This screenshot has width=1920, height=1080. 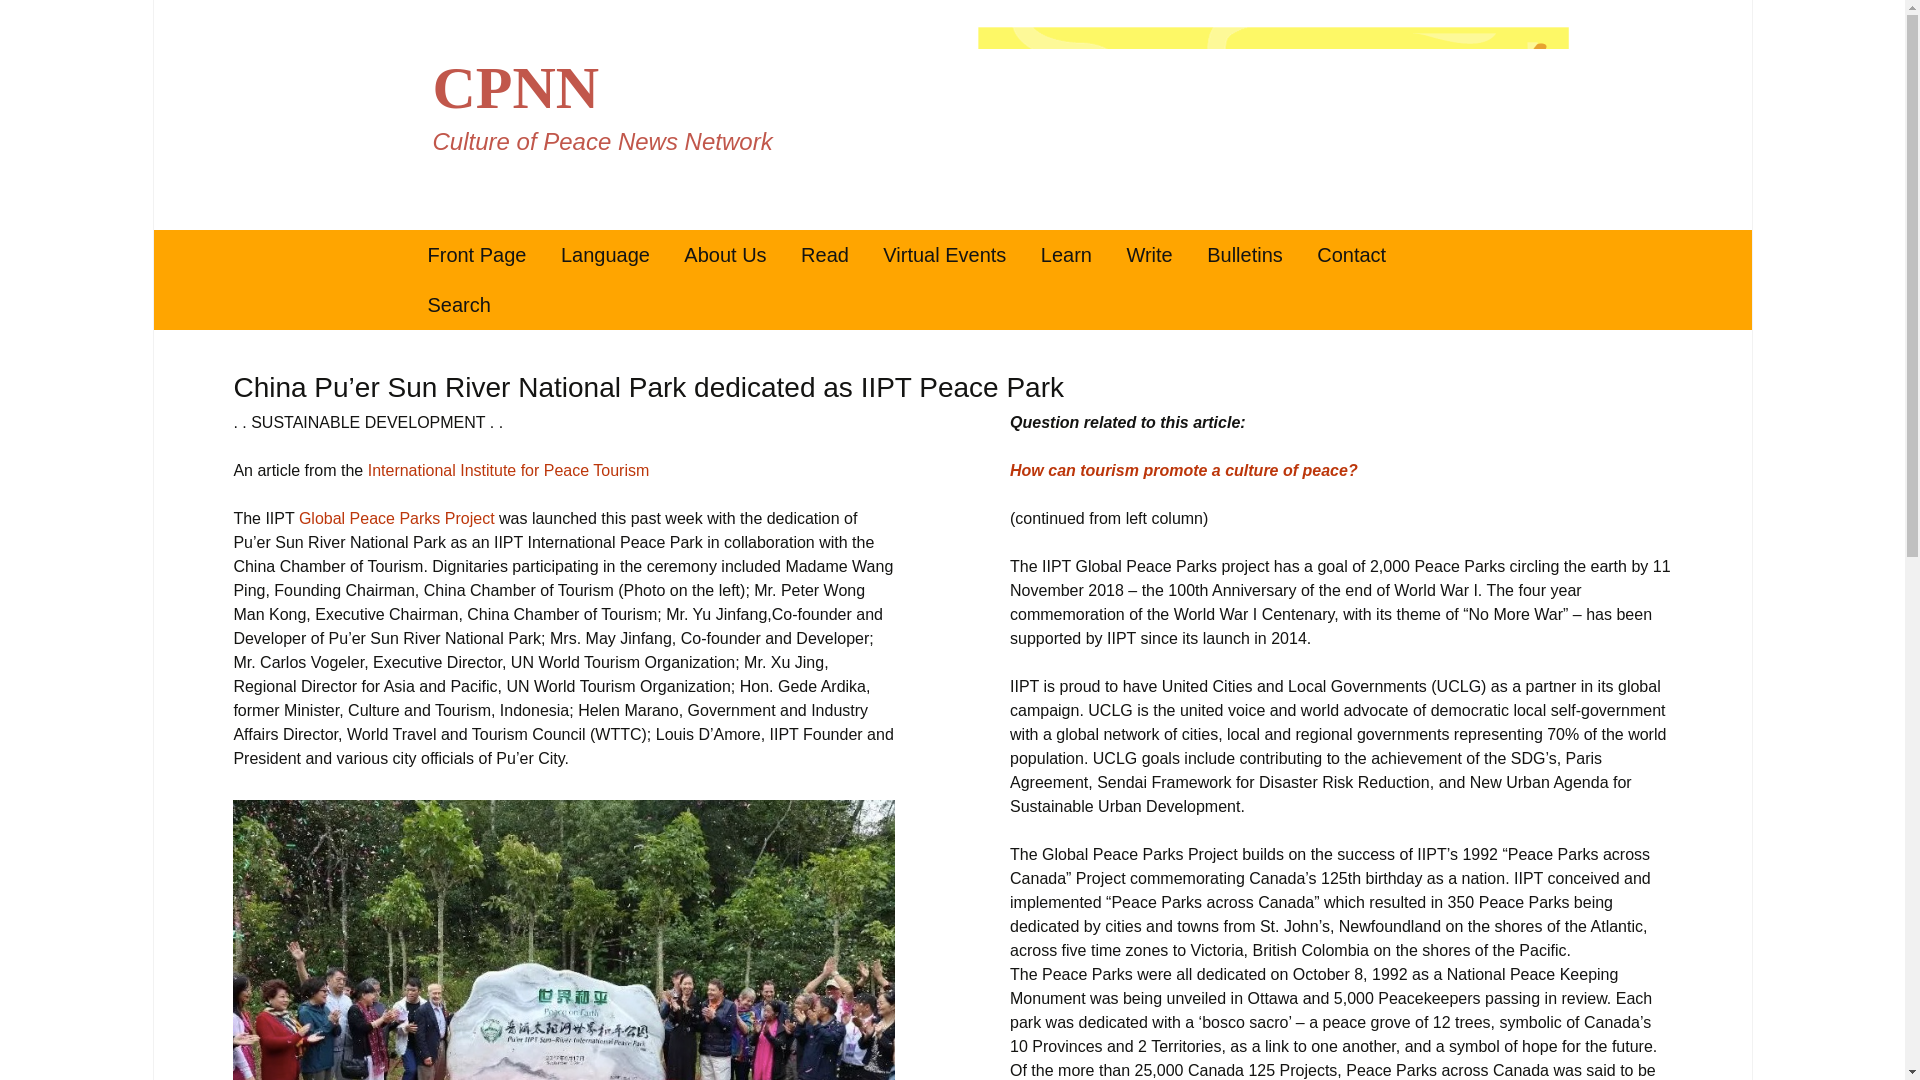 I want to click on Bulletins, so click(x=1244, y=254).